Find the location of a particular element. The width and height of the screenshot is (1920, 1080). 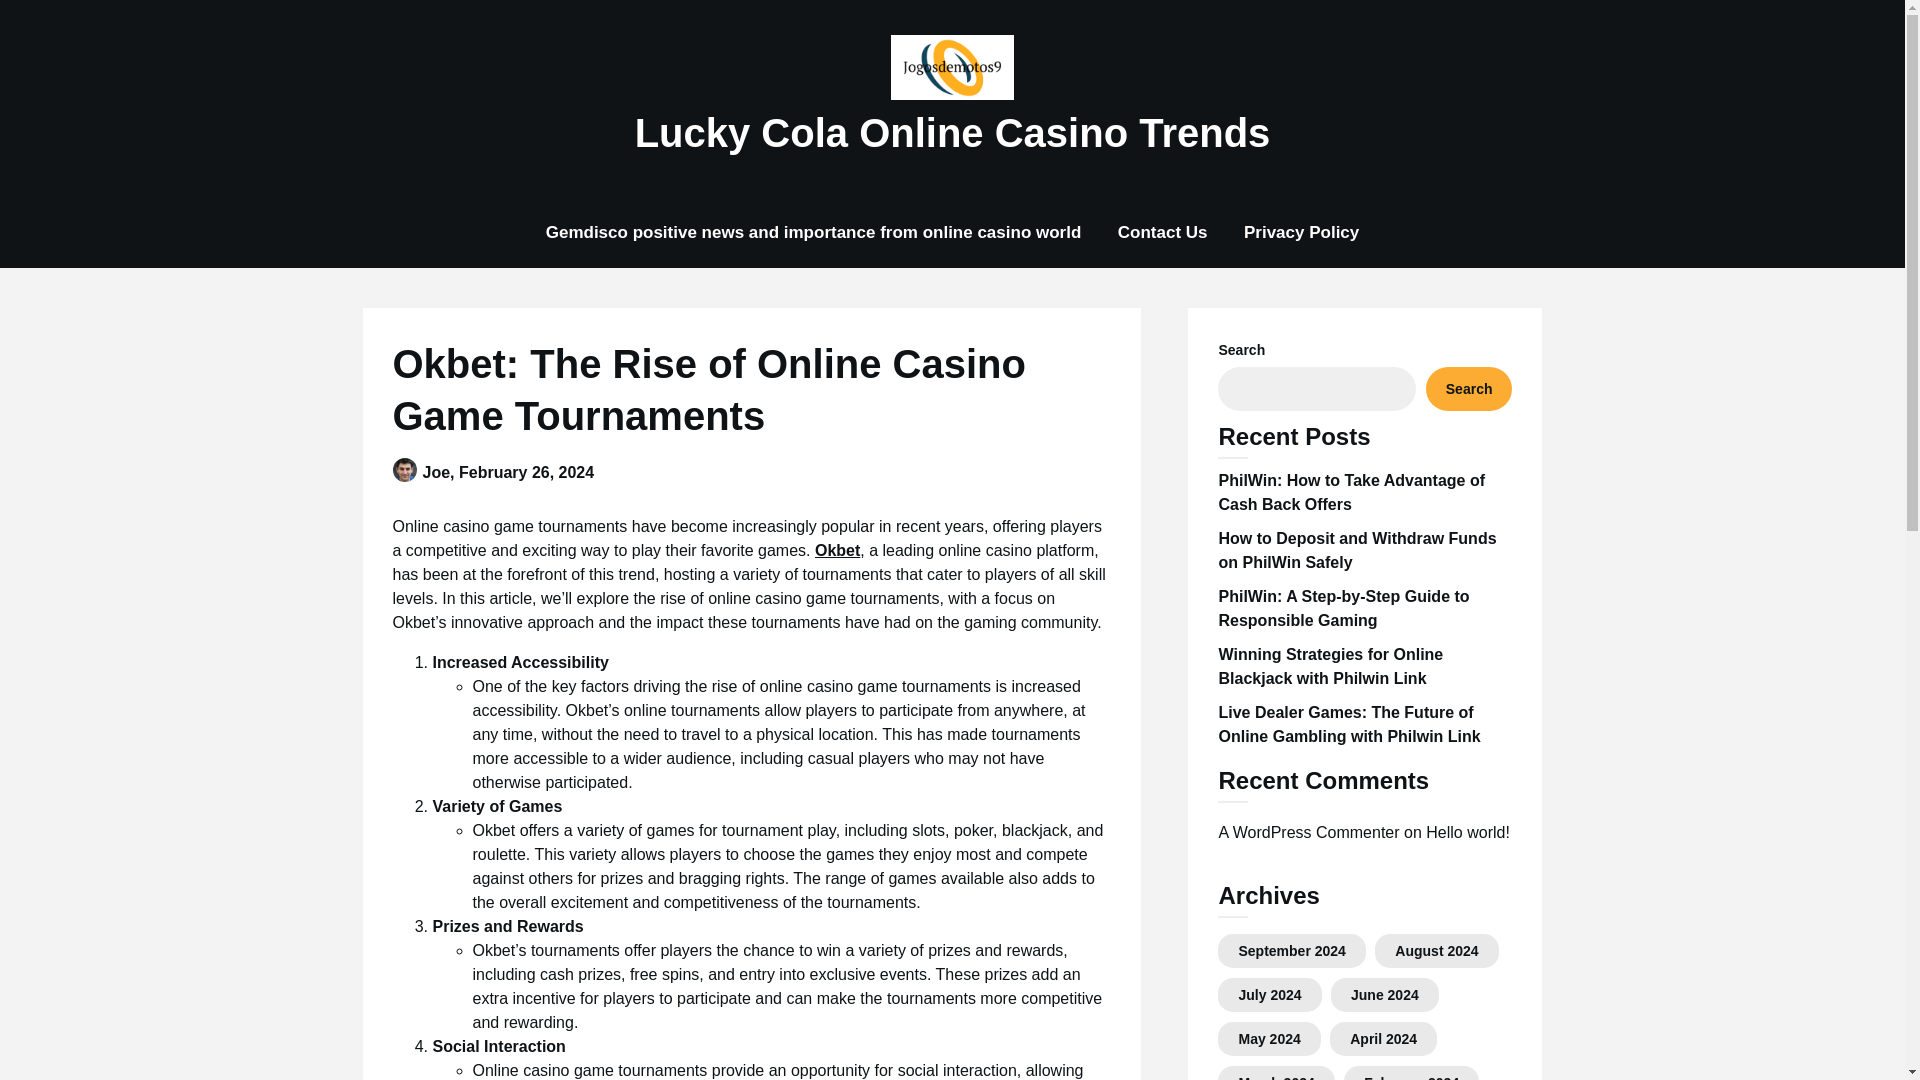

Contact Us is located at coordinates (1163, 232).